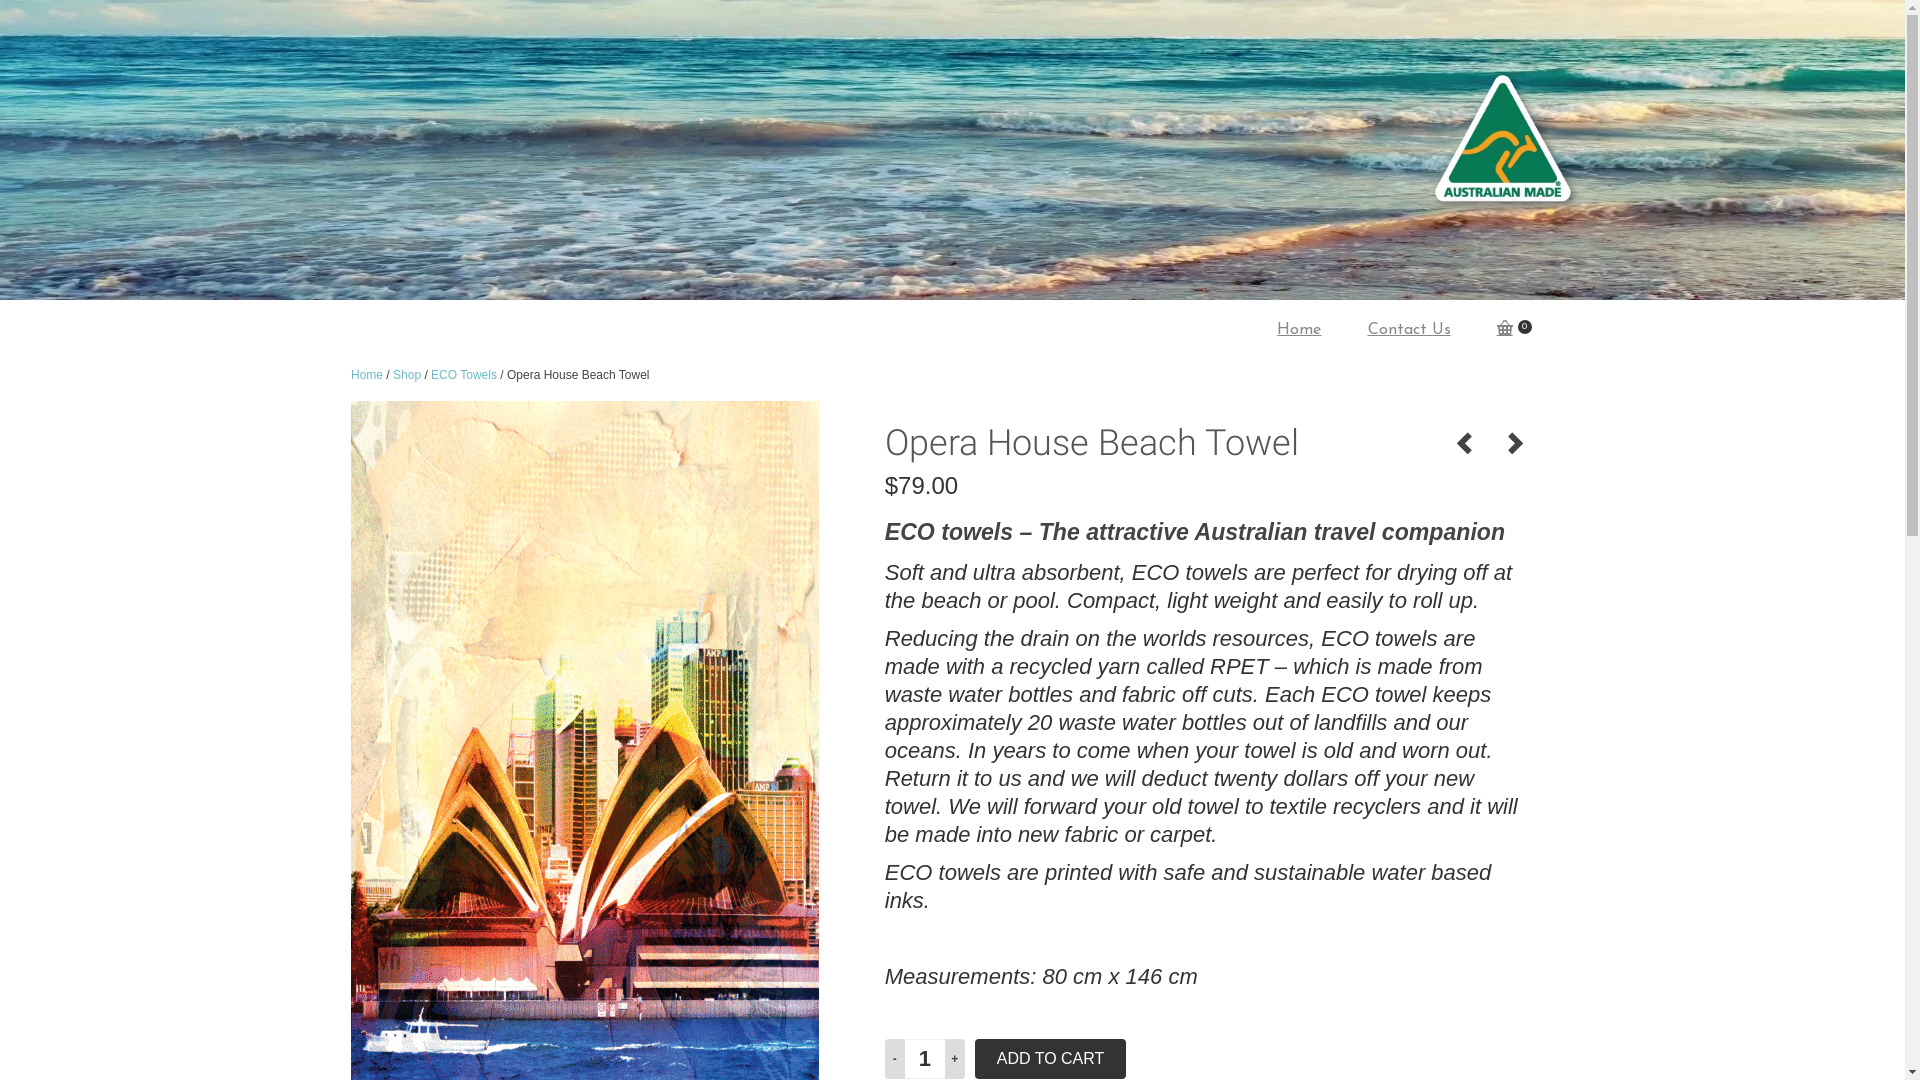 This screenshot has width=1920, height=1080. Describe the element at coordinates (1412, 330) in the screenshot. I see `Contact Us` at that location.